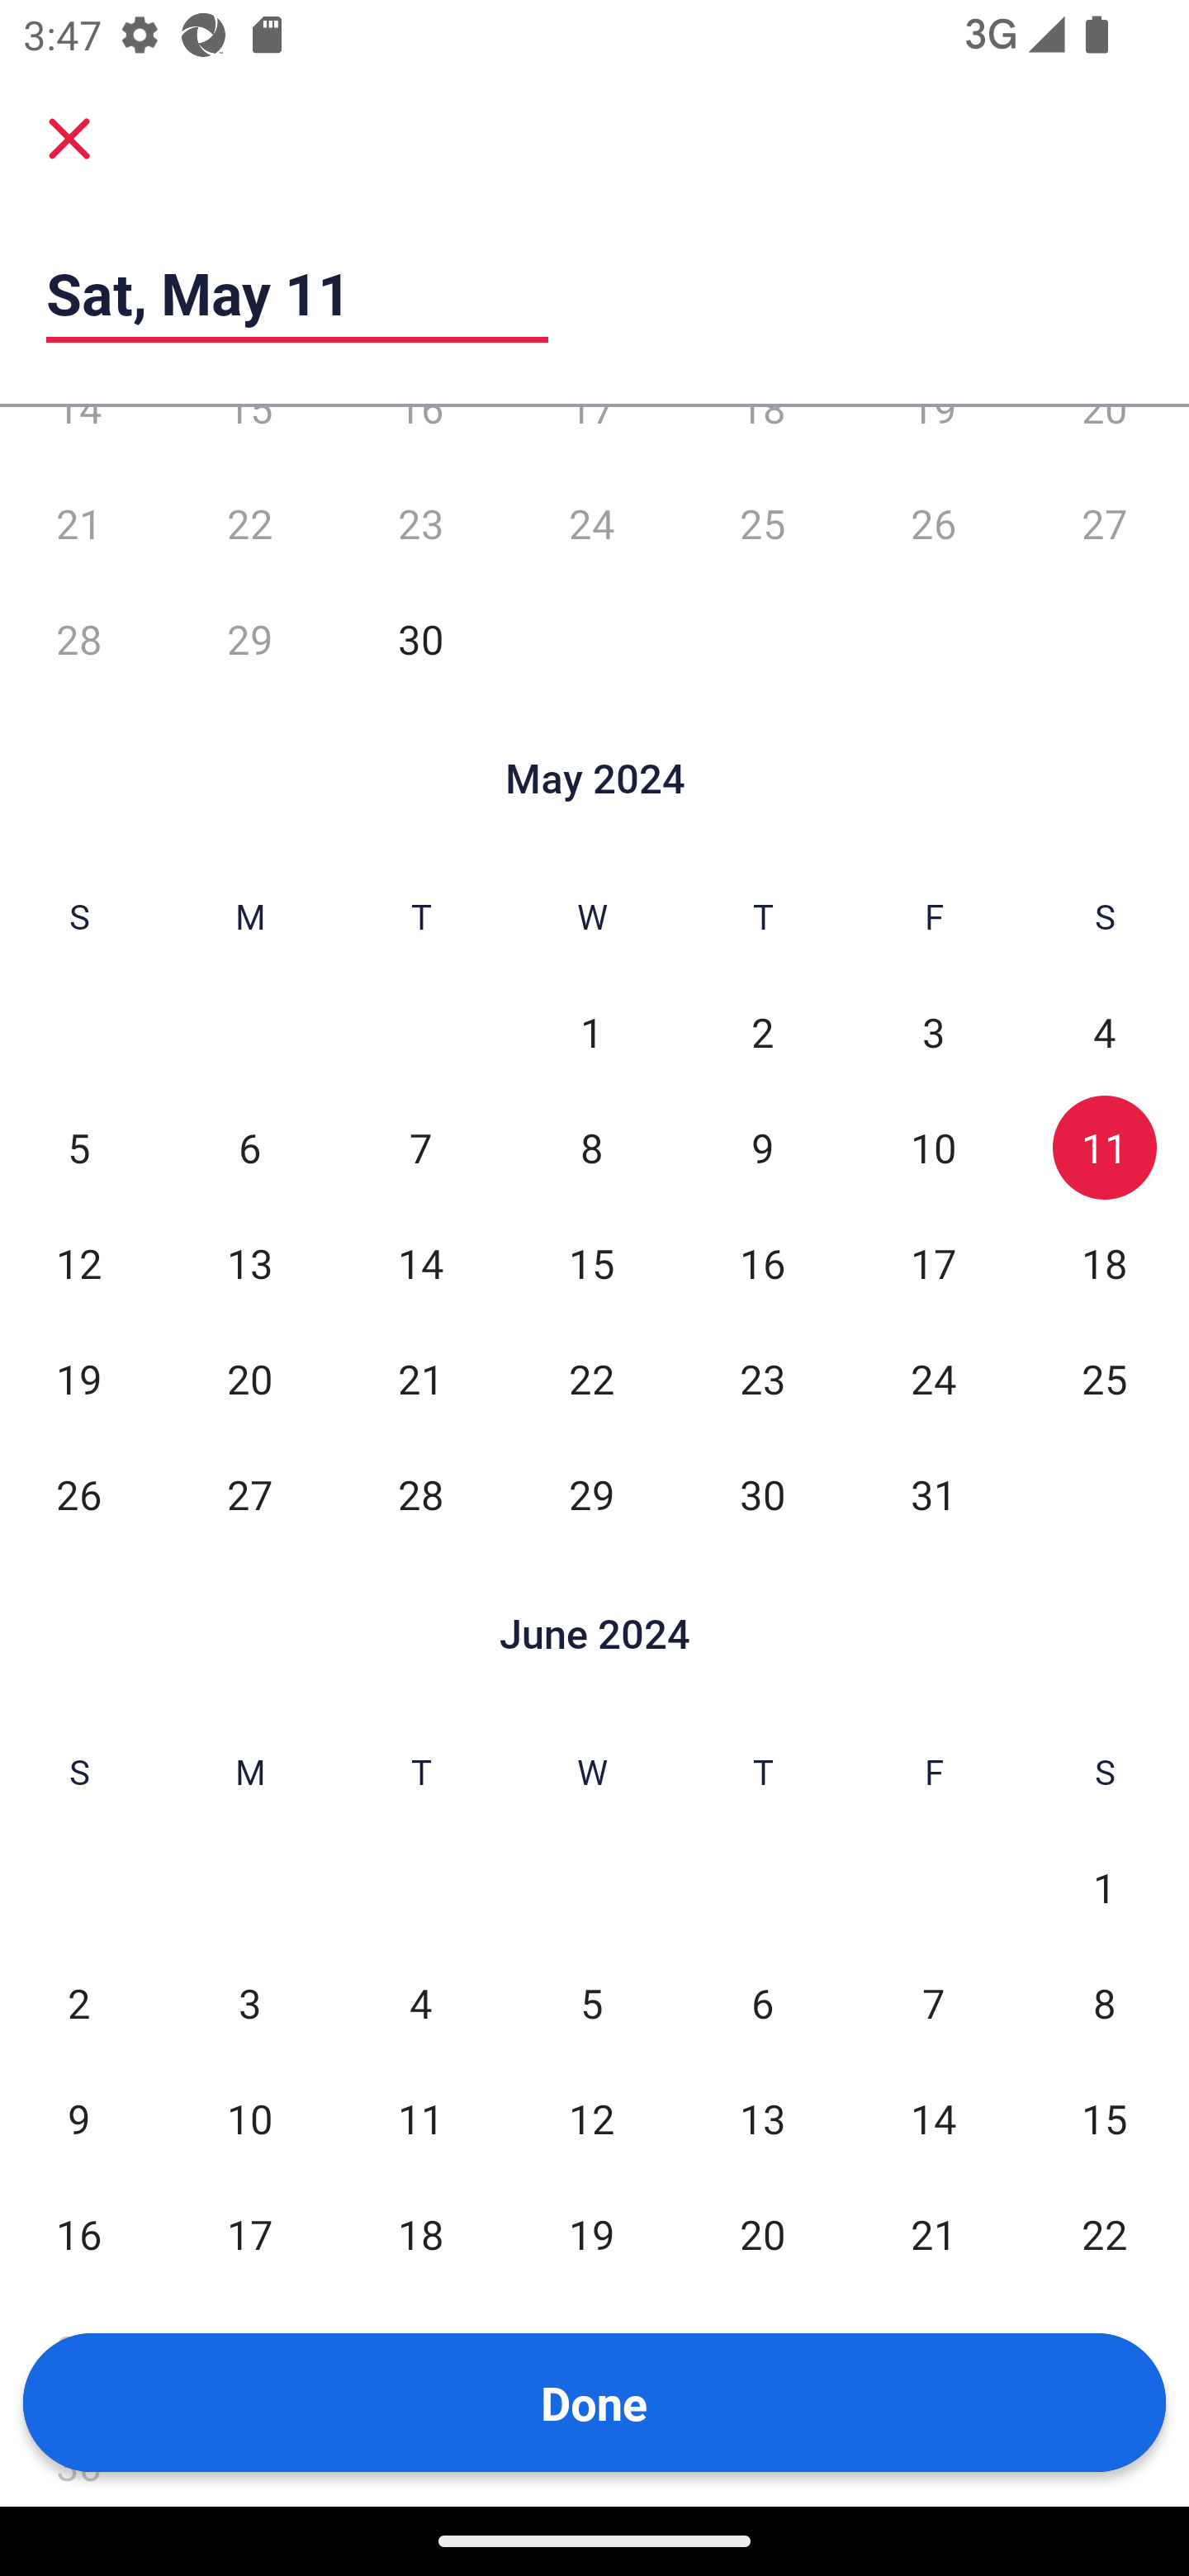 This screenshot has width=1189, height=2576. I want to click on Cancel, so click(69, 137).